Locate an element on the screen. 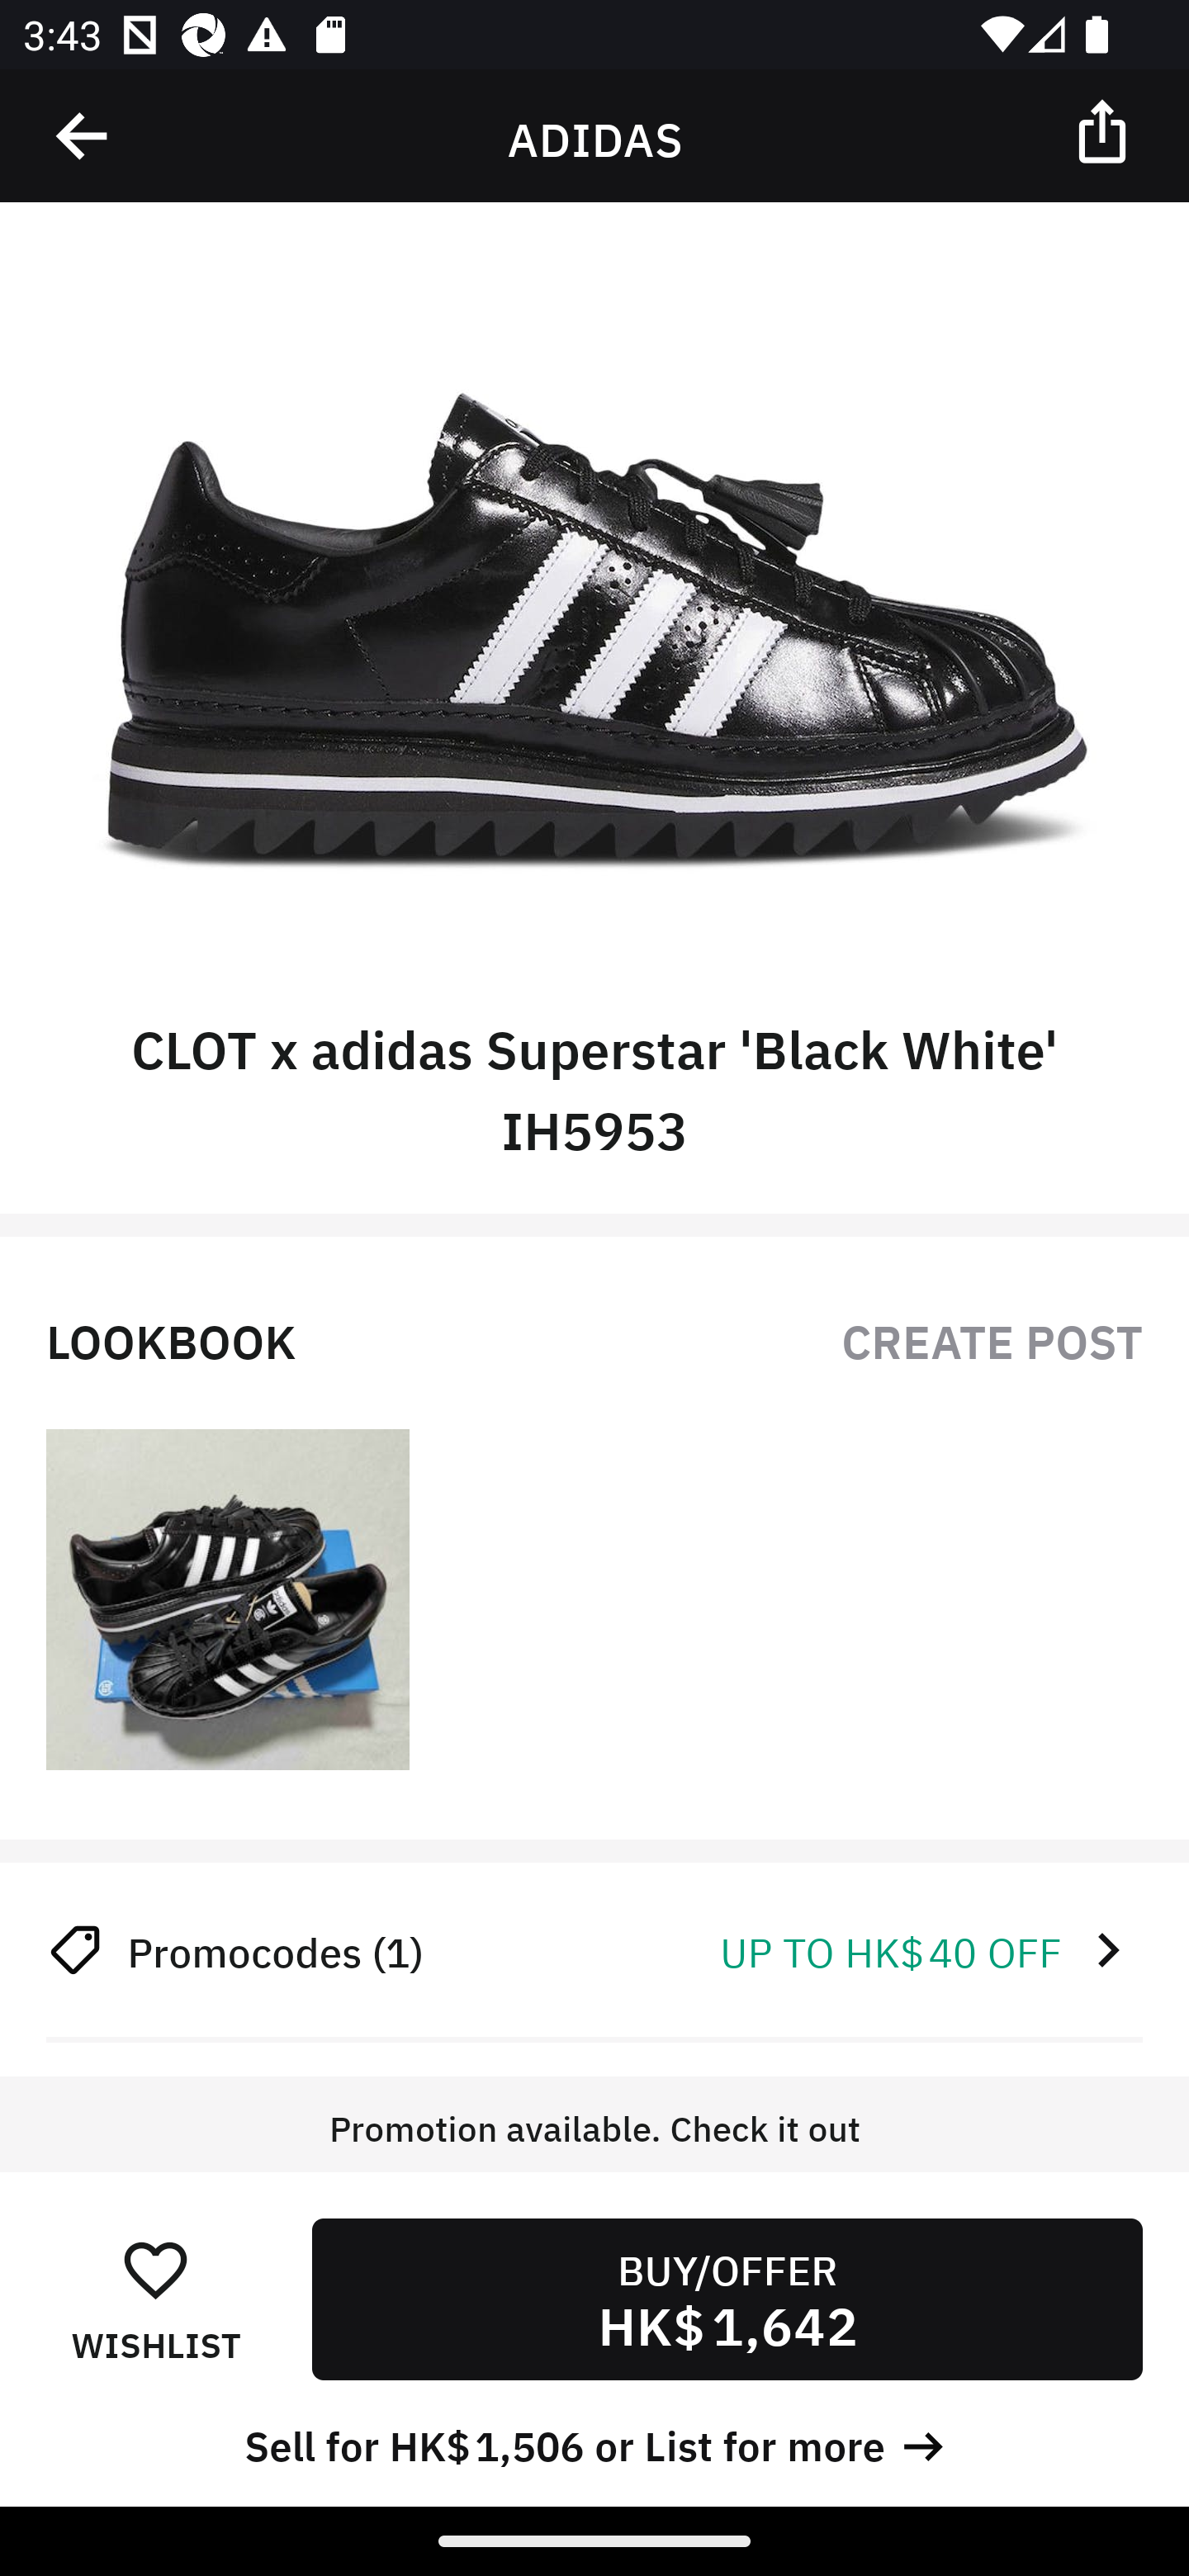 The image size is (1189, 2576). 󰋕 is located at coordinates (155, 2269).